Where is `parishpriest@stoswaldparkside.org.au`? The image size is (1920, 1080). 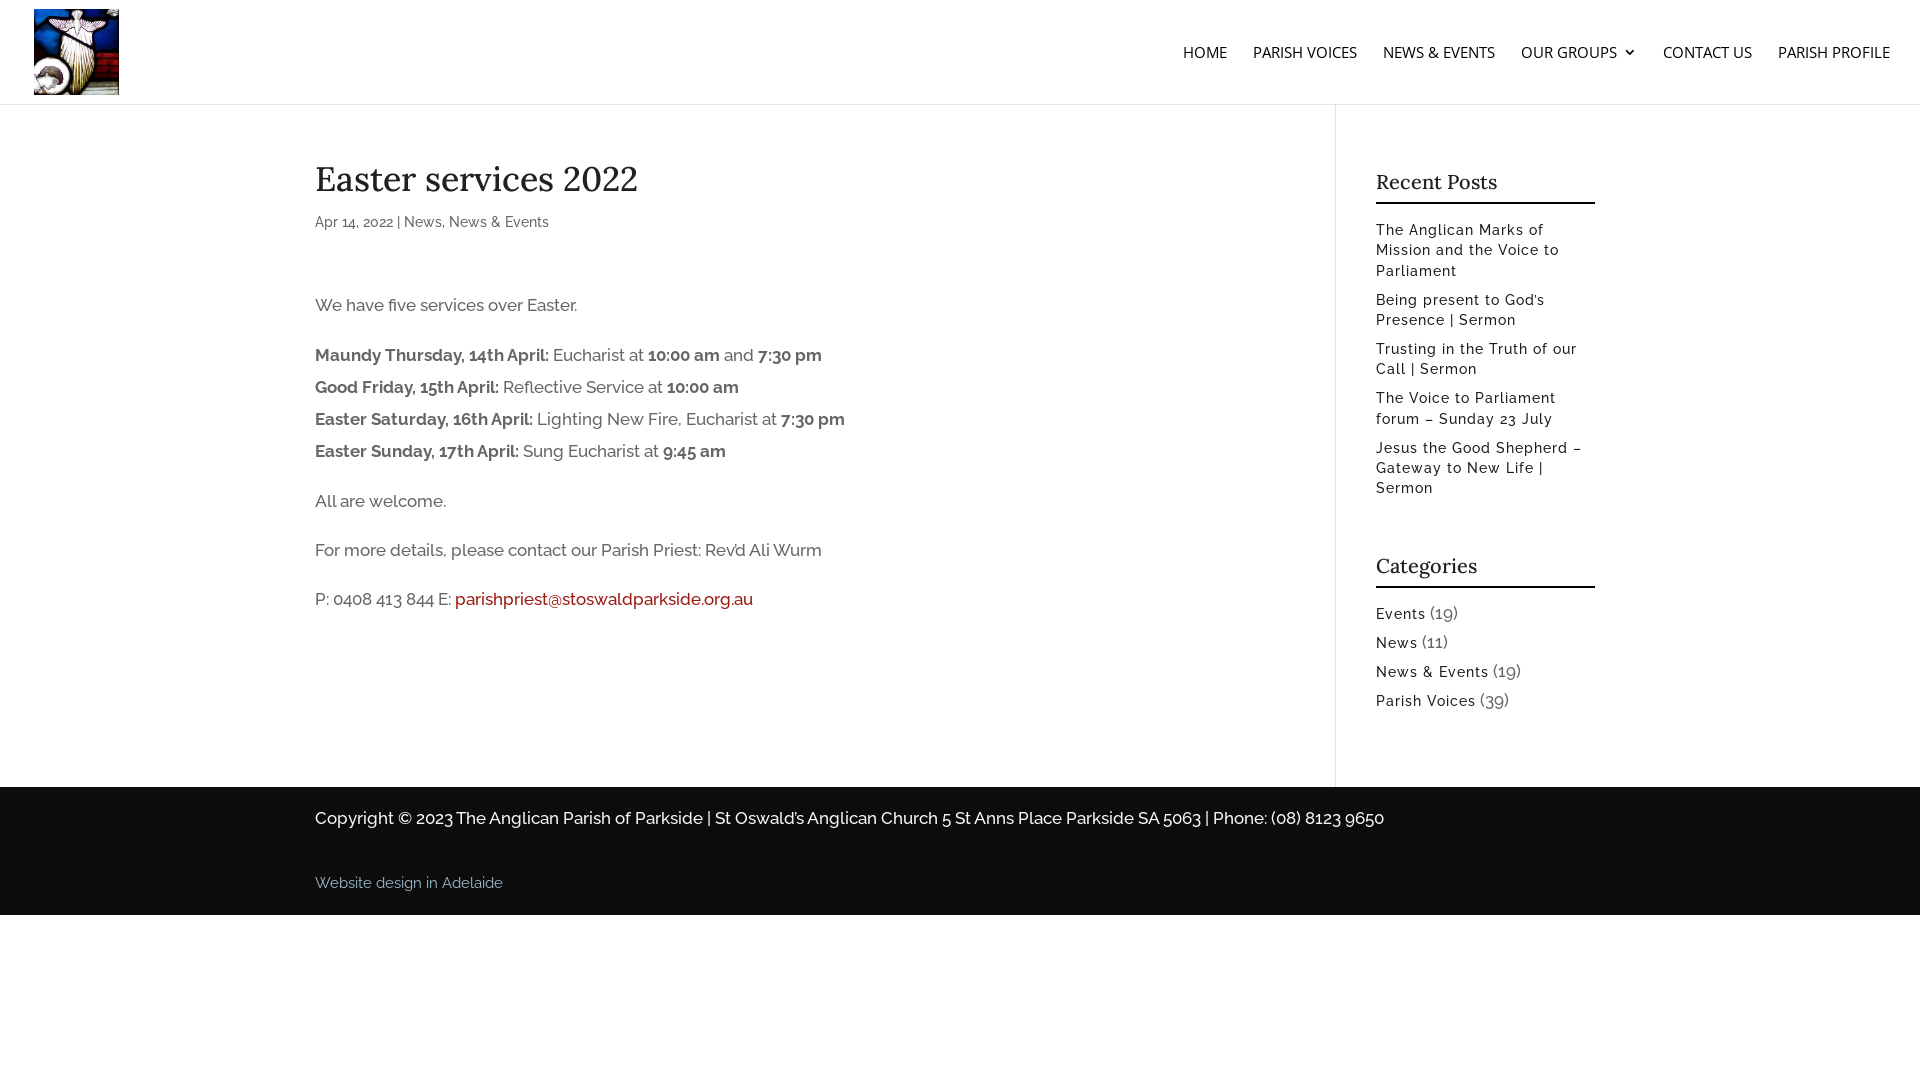 parishpriest@stoswaldparkside.org.au is located at coordinates (604, 599).